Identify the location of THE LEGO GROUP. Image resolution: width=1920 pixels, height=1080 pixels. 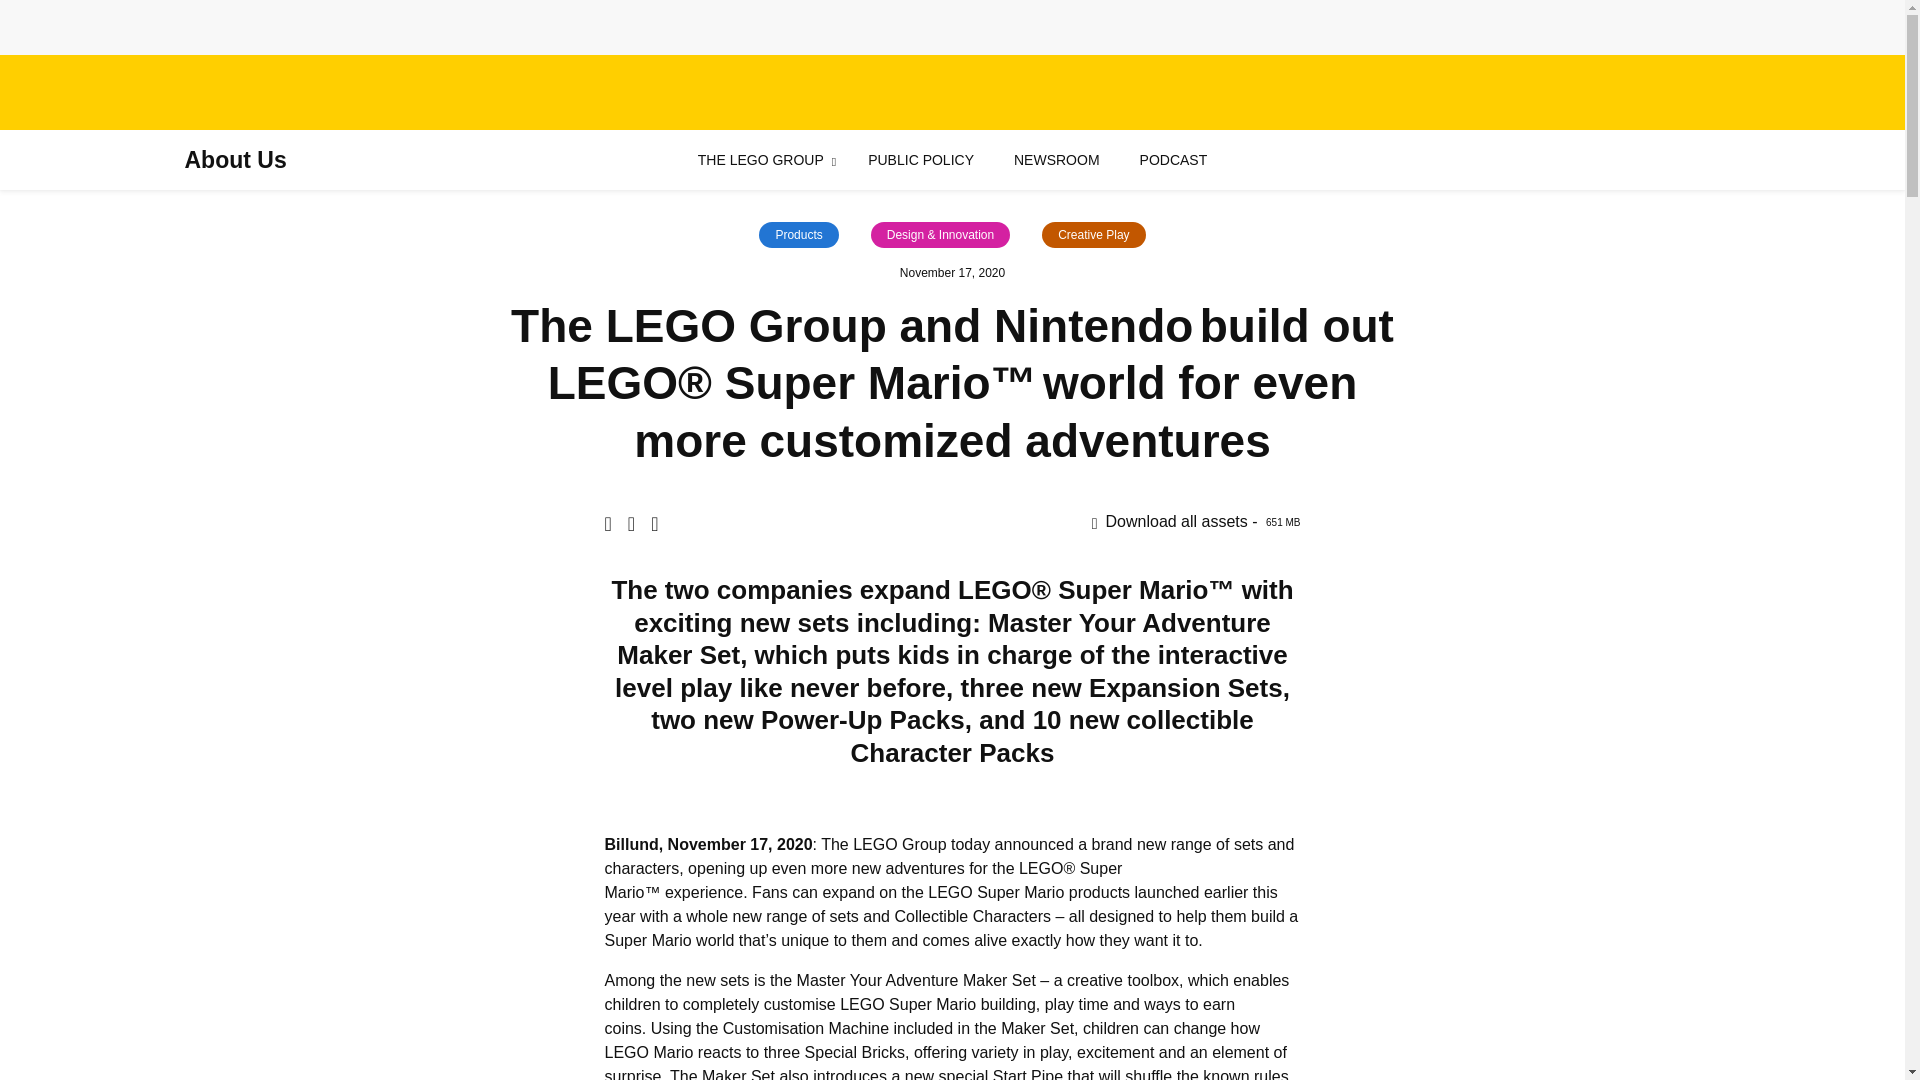
(760, 160).